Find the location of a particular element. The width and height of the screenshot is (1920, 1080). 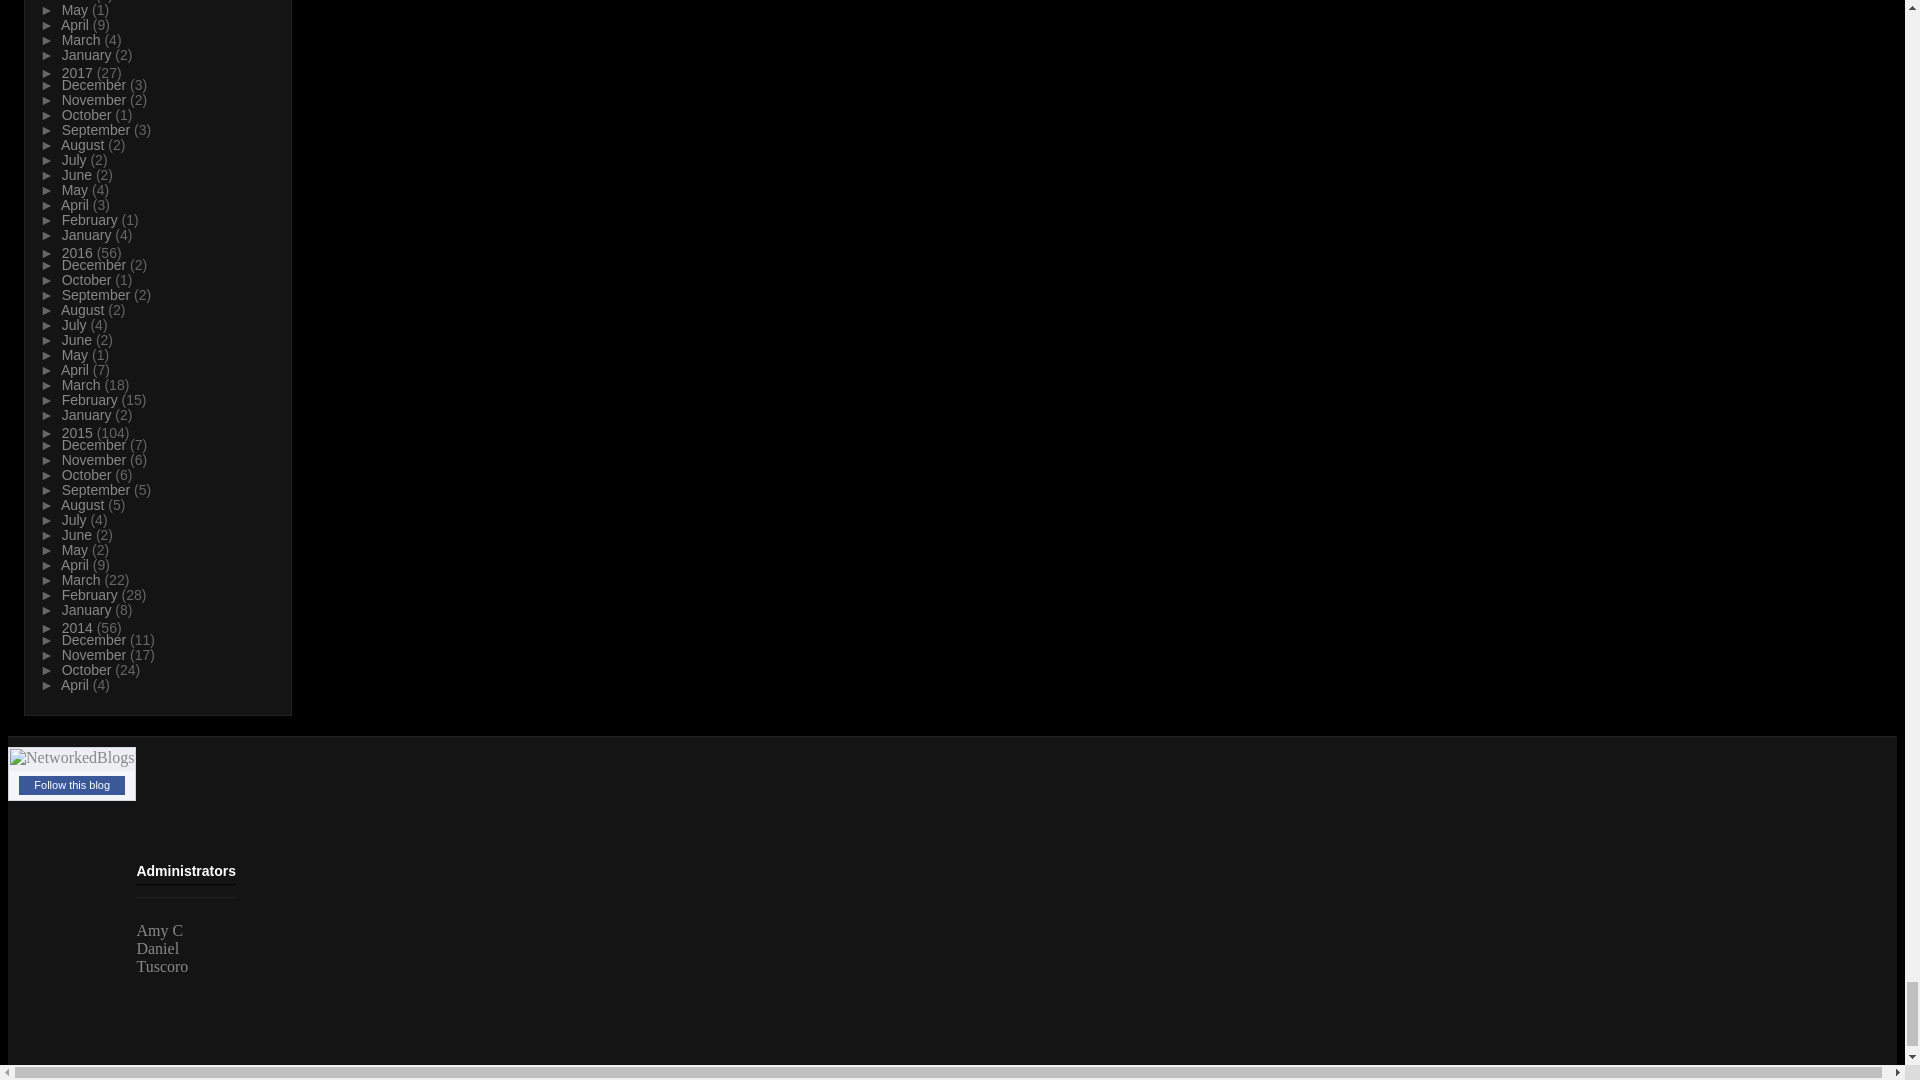

NetworkedBlogs is located at coordinates (72, 757).